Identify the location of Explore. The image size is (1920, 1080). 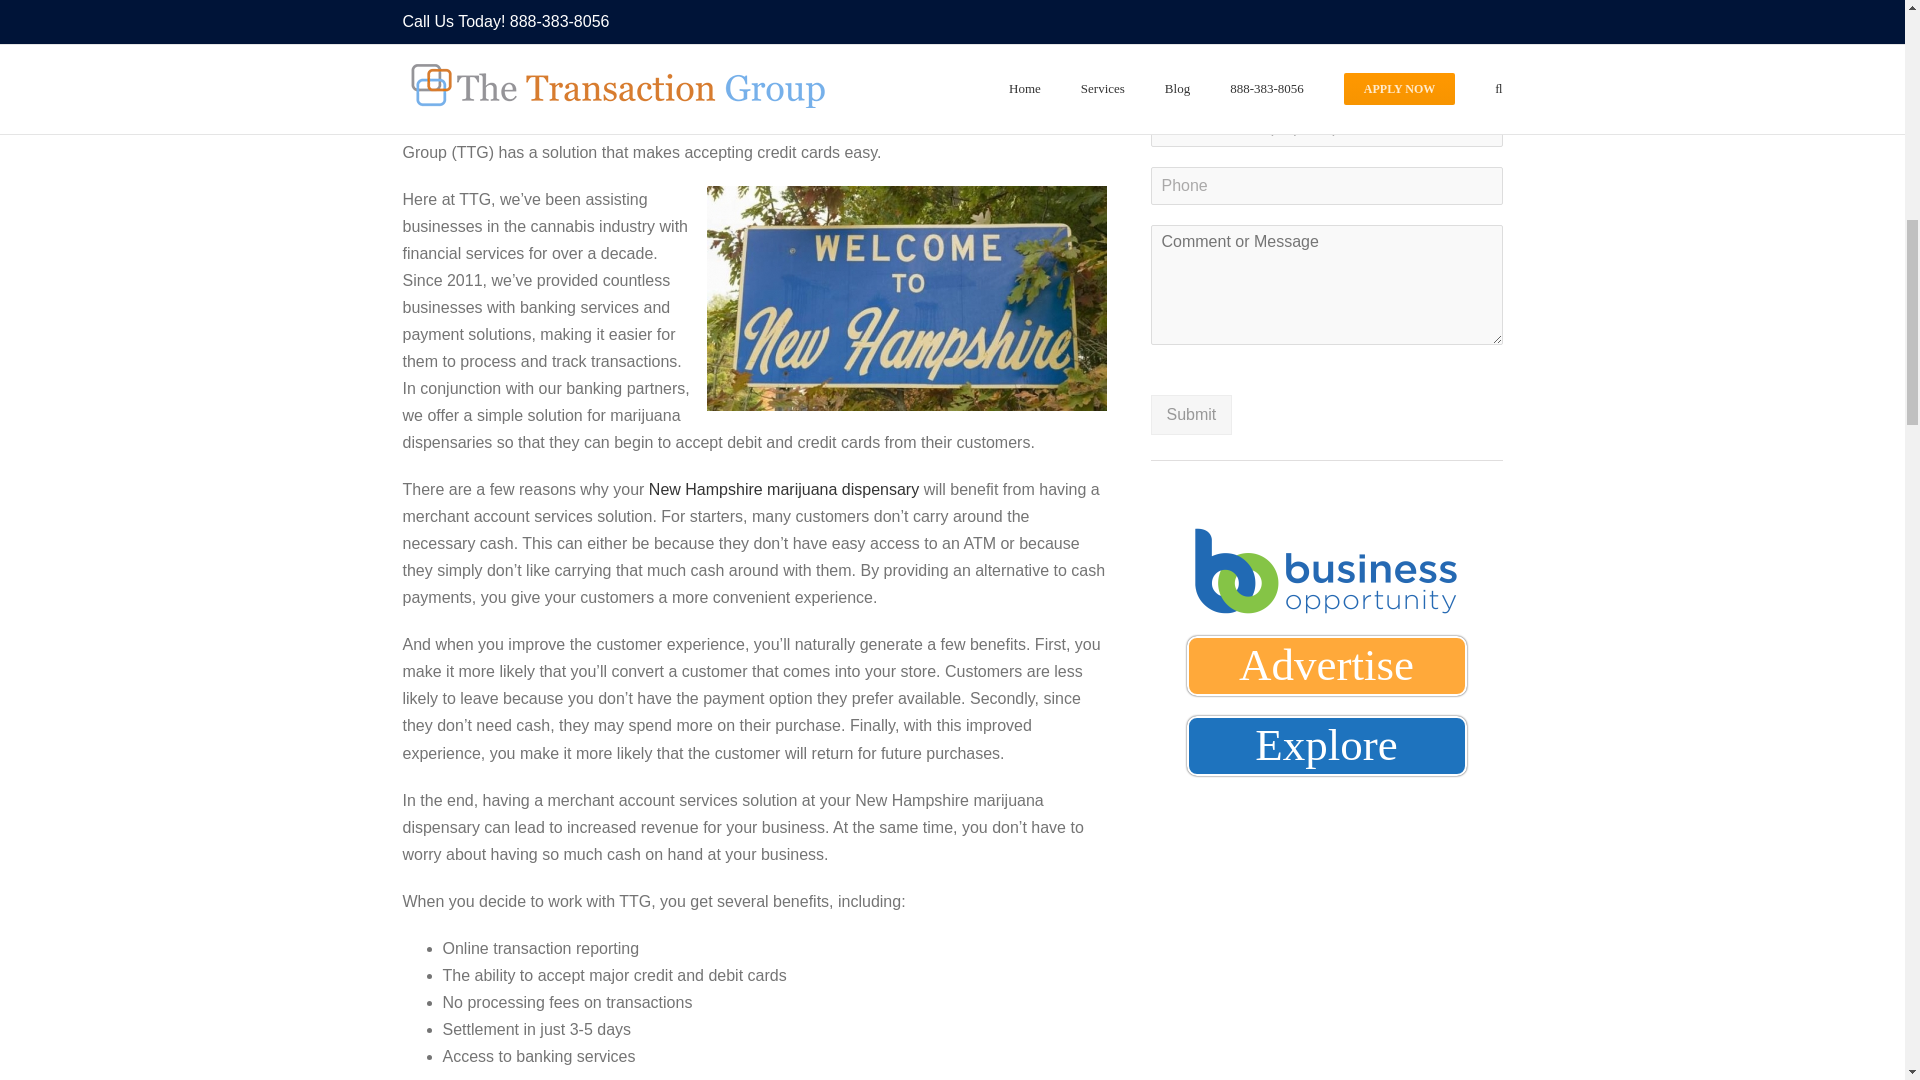
(1326, 746).